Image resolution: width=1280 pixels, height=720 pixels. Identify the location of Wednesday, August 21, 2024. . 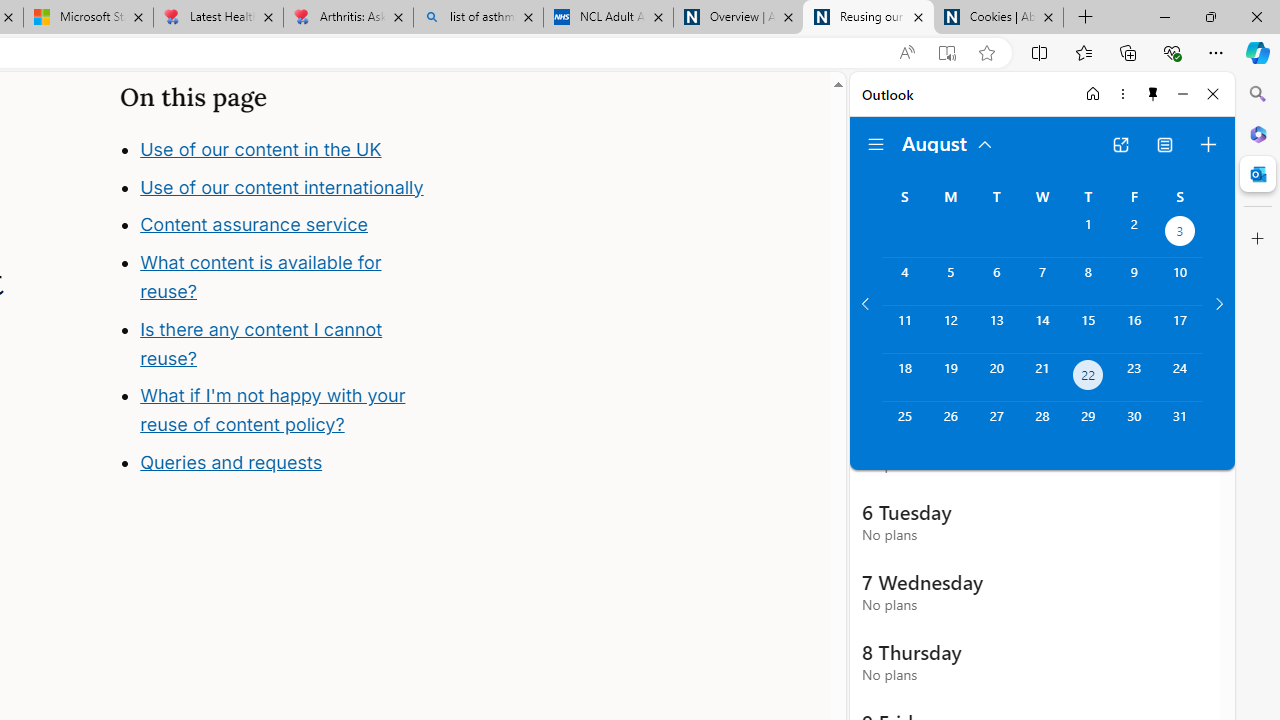
(1042, 378).